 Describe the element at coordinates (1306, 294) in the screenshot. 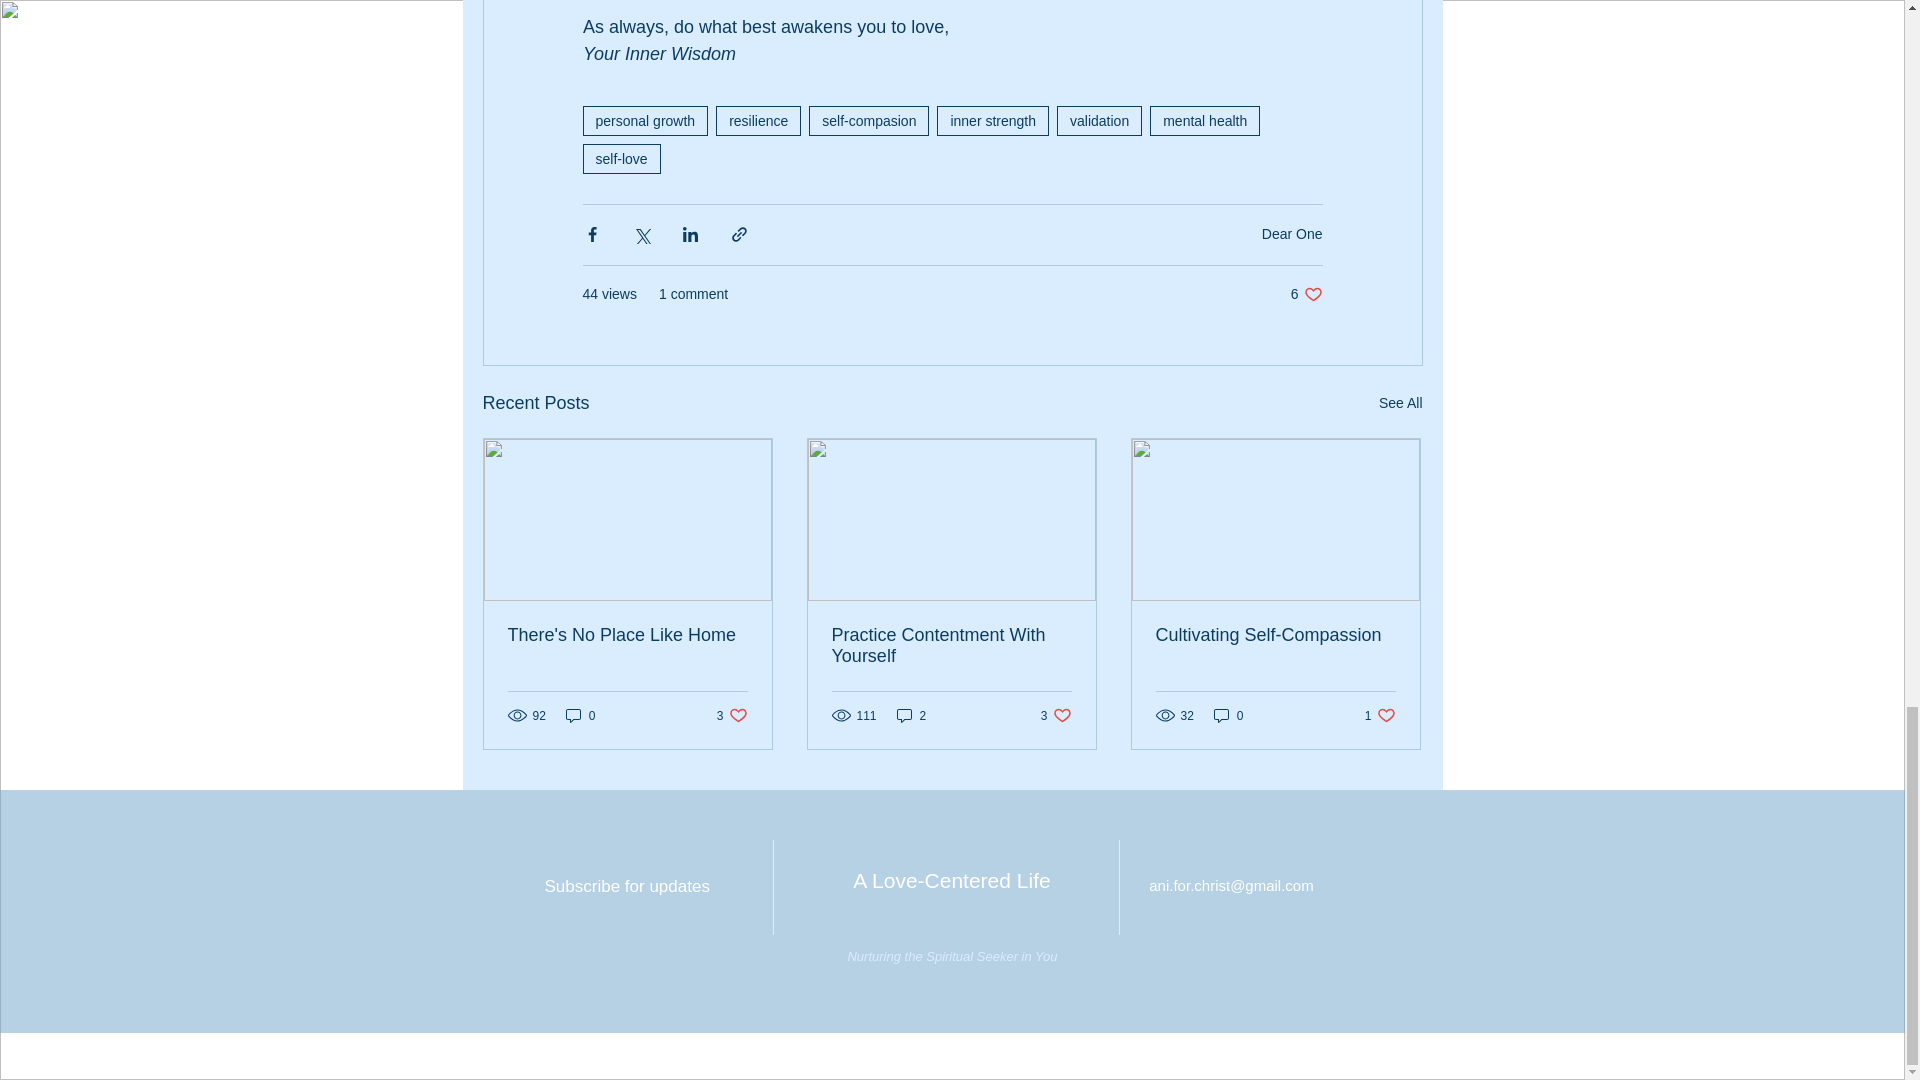

I see `self-love` at that location.